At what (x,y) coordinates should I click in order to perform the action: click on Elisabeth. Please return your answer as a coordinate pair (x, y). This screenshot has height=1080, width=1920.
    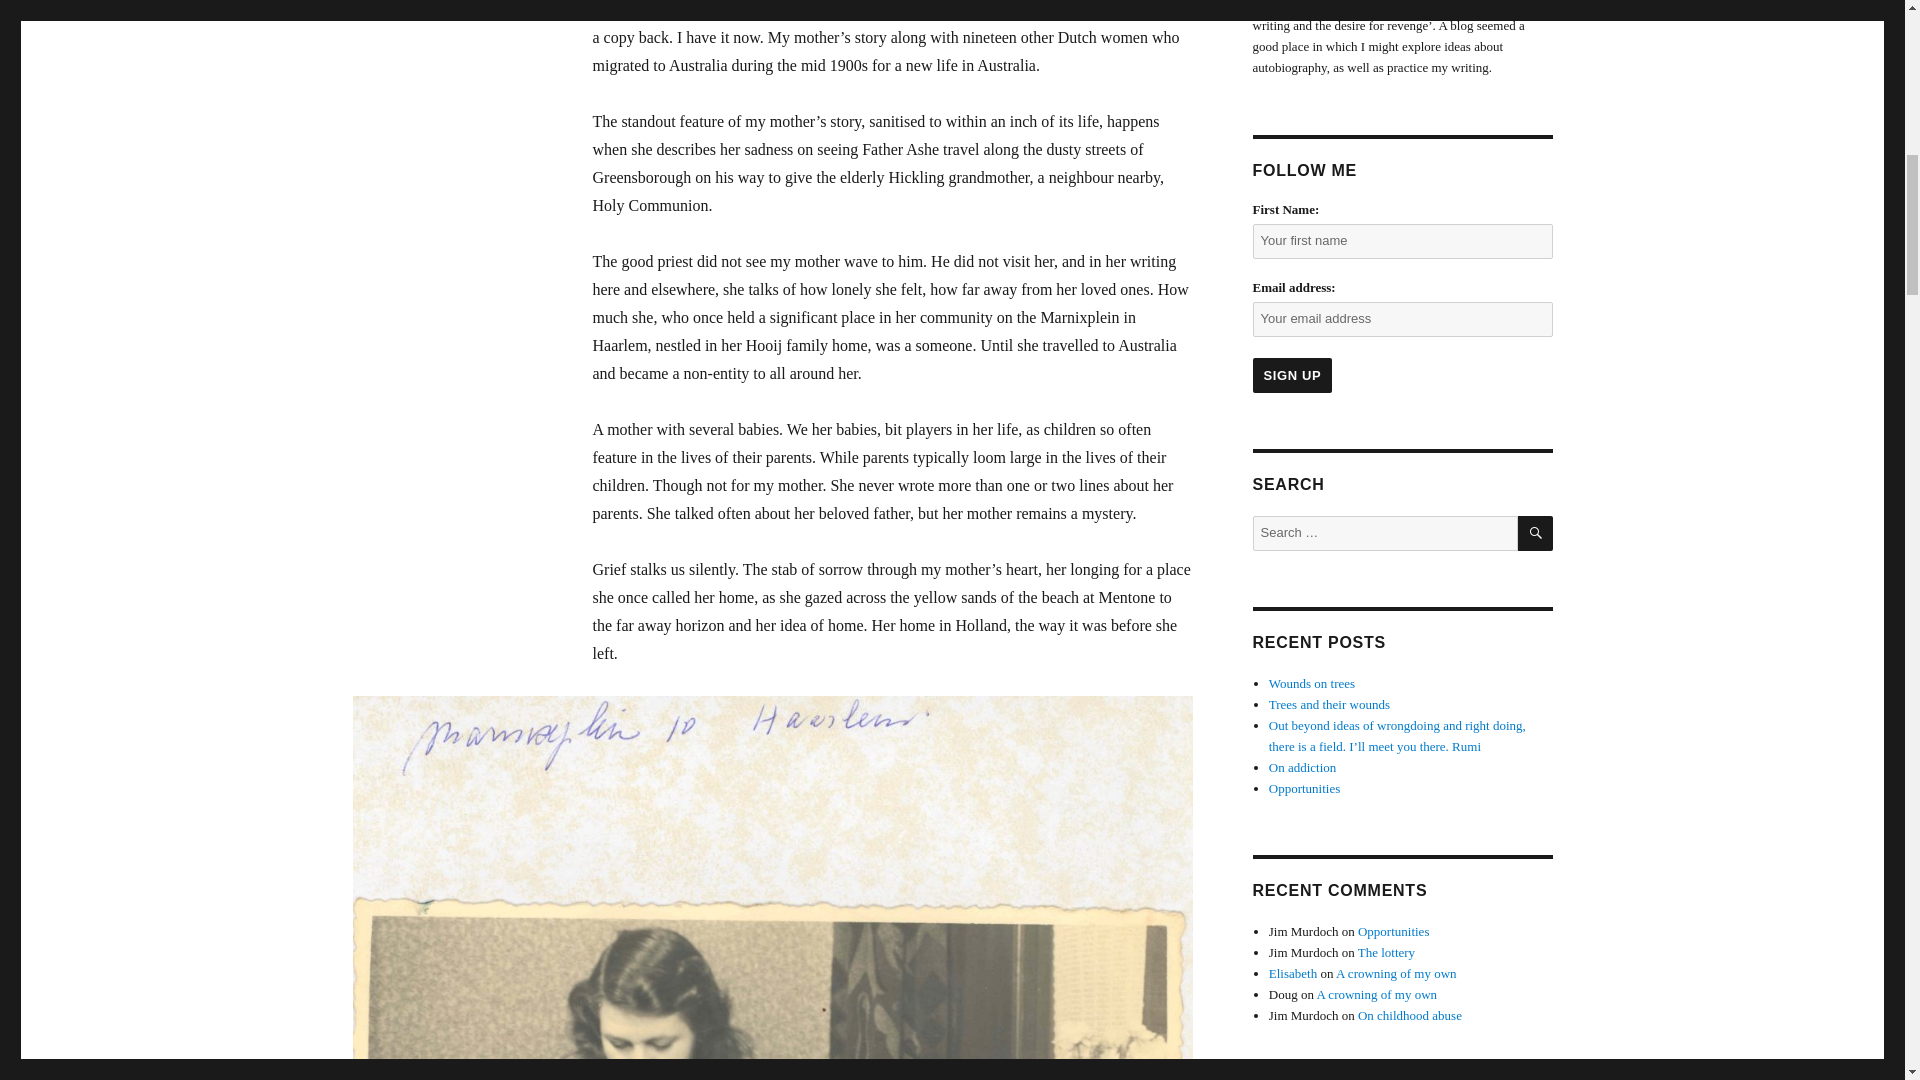
    Looking at the image, I should click on (1293, 972).